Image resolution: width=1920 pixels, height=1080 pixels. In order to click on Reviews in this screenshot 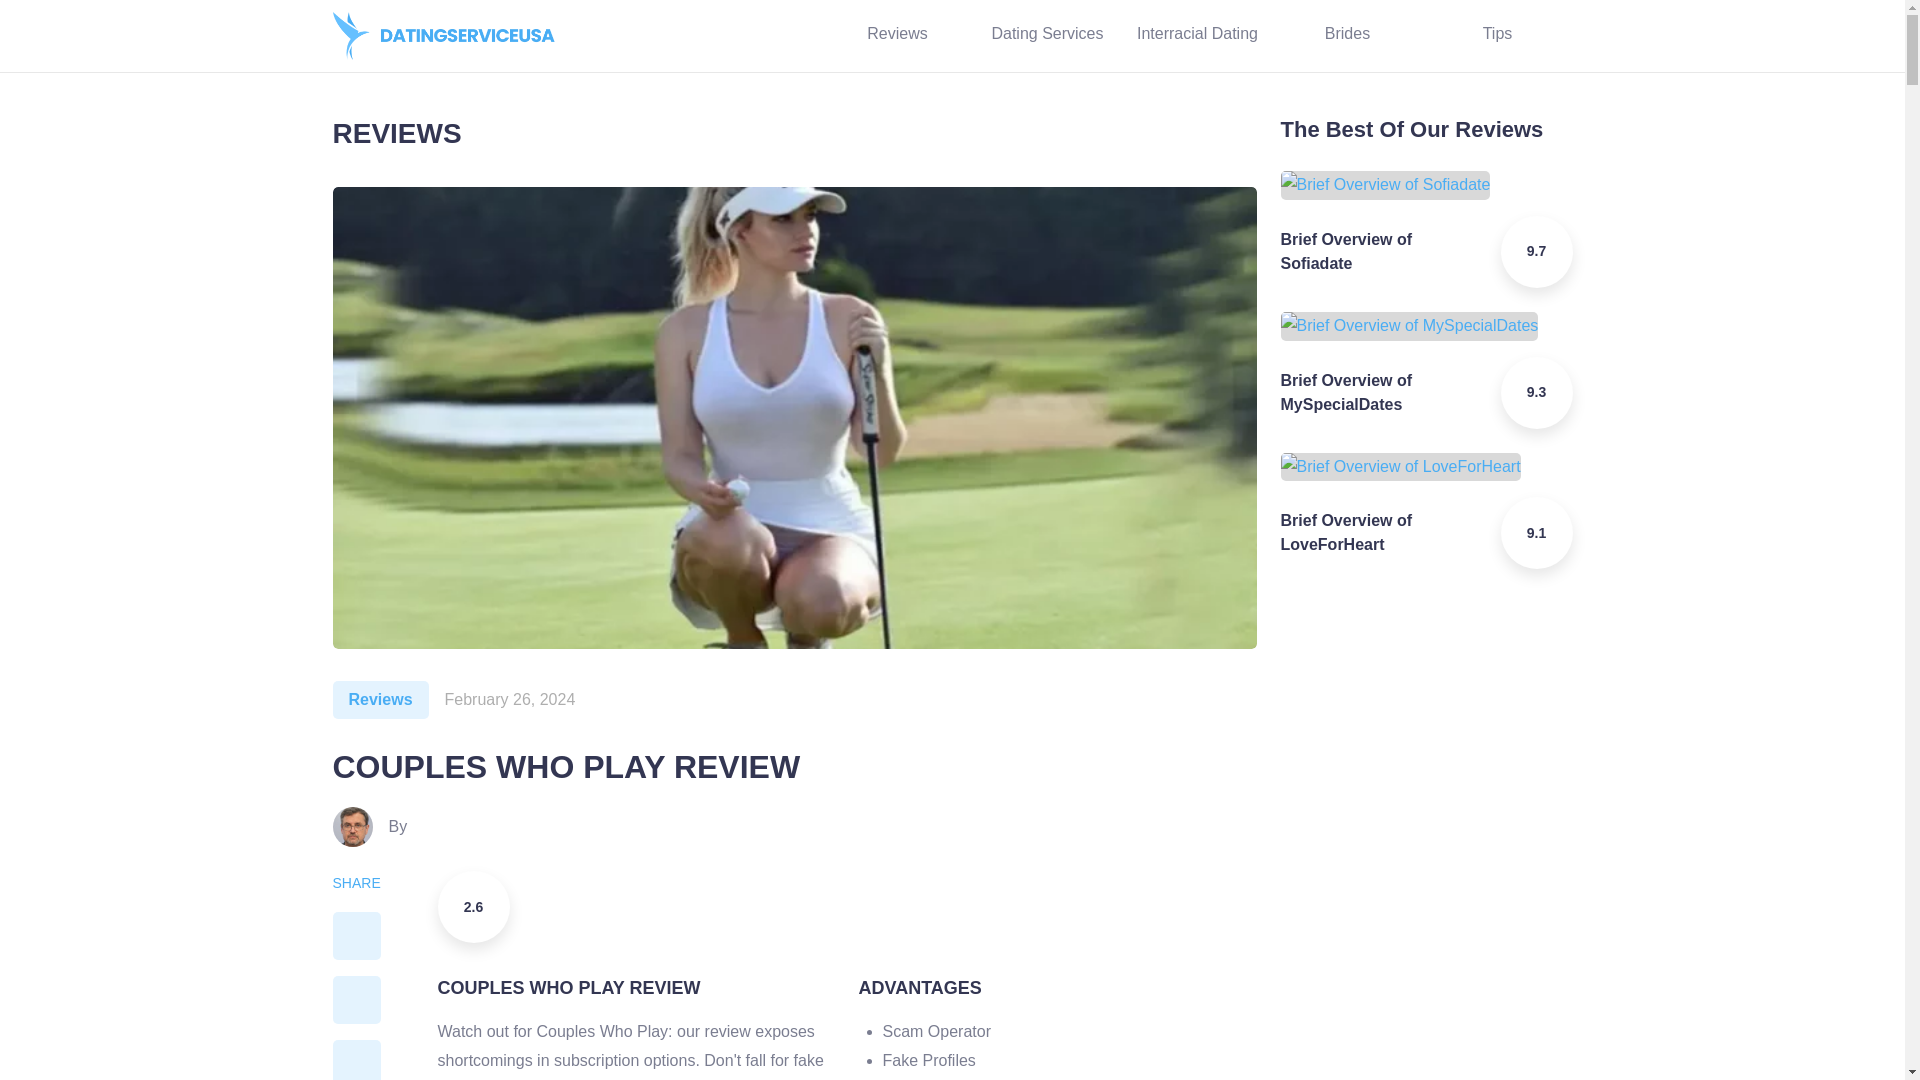, I will do `click(380, 700)`.